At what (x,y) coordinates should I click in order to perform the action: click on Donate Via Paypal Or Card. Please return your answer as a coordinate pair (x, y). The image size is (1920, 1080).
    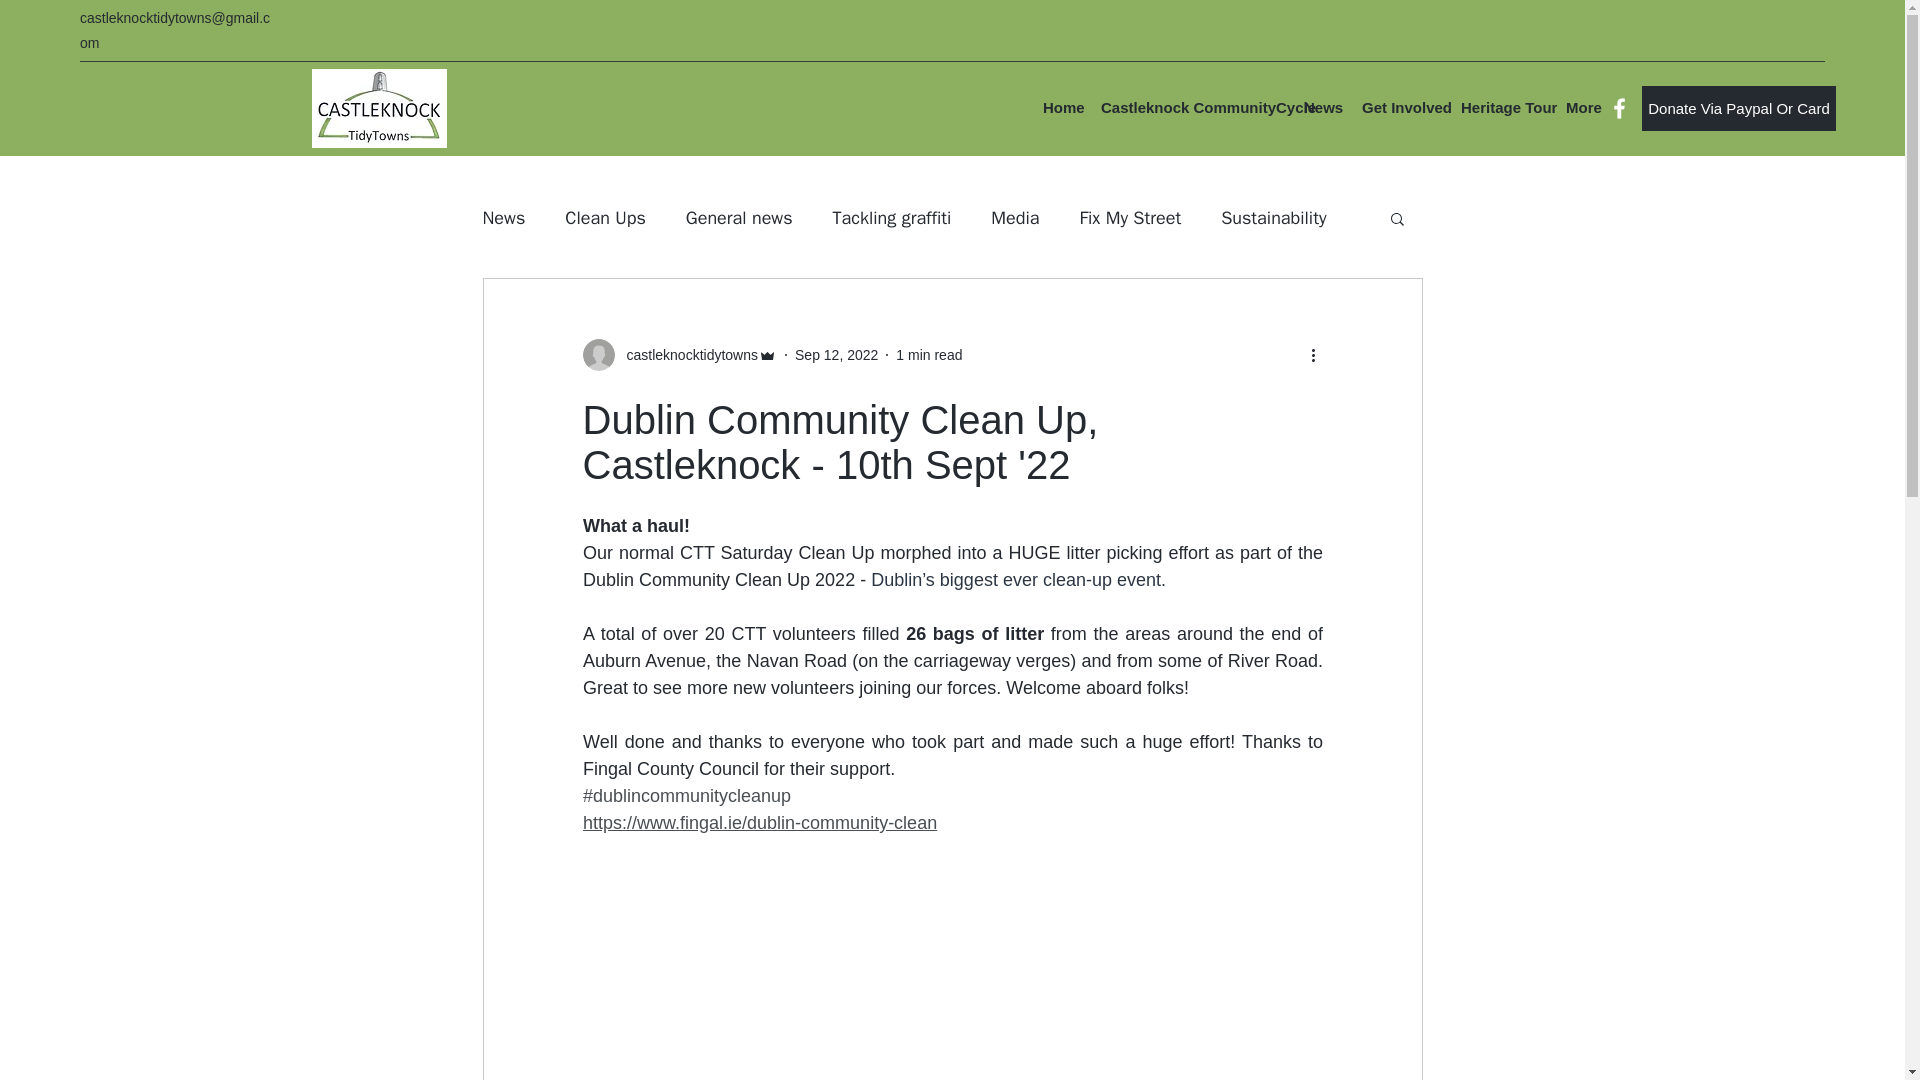
    Looking at the image, I should click on (1738, 108).